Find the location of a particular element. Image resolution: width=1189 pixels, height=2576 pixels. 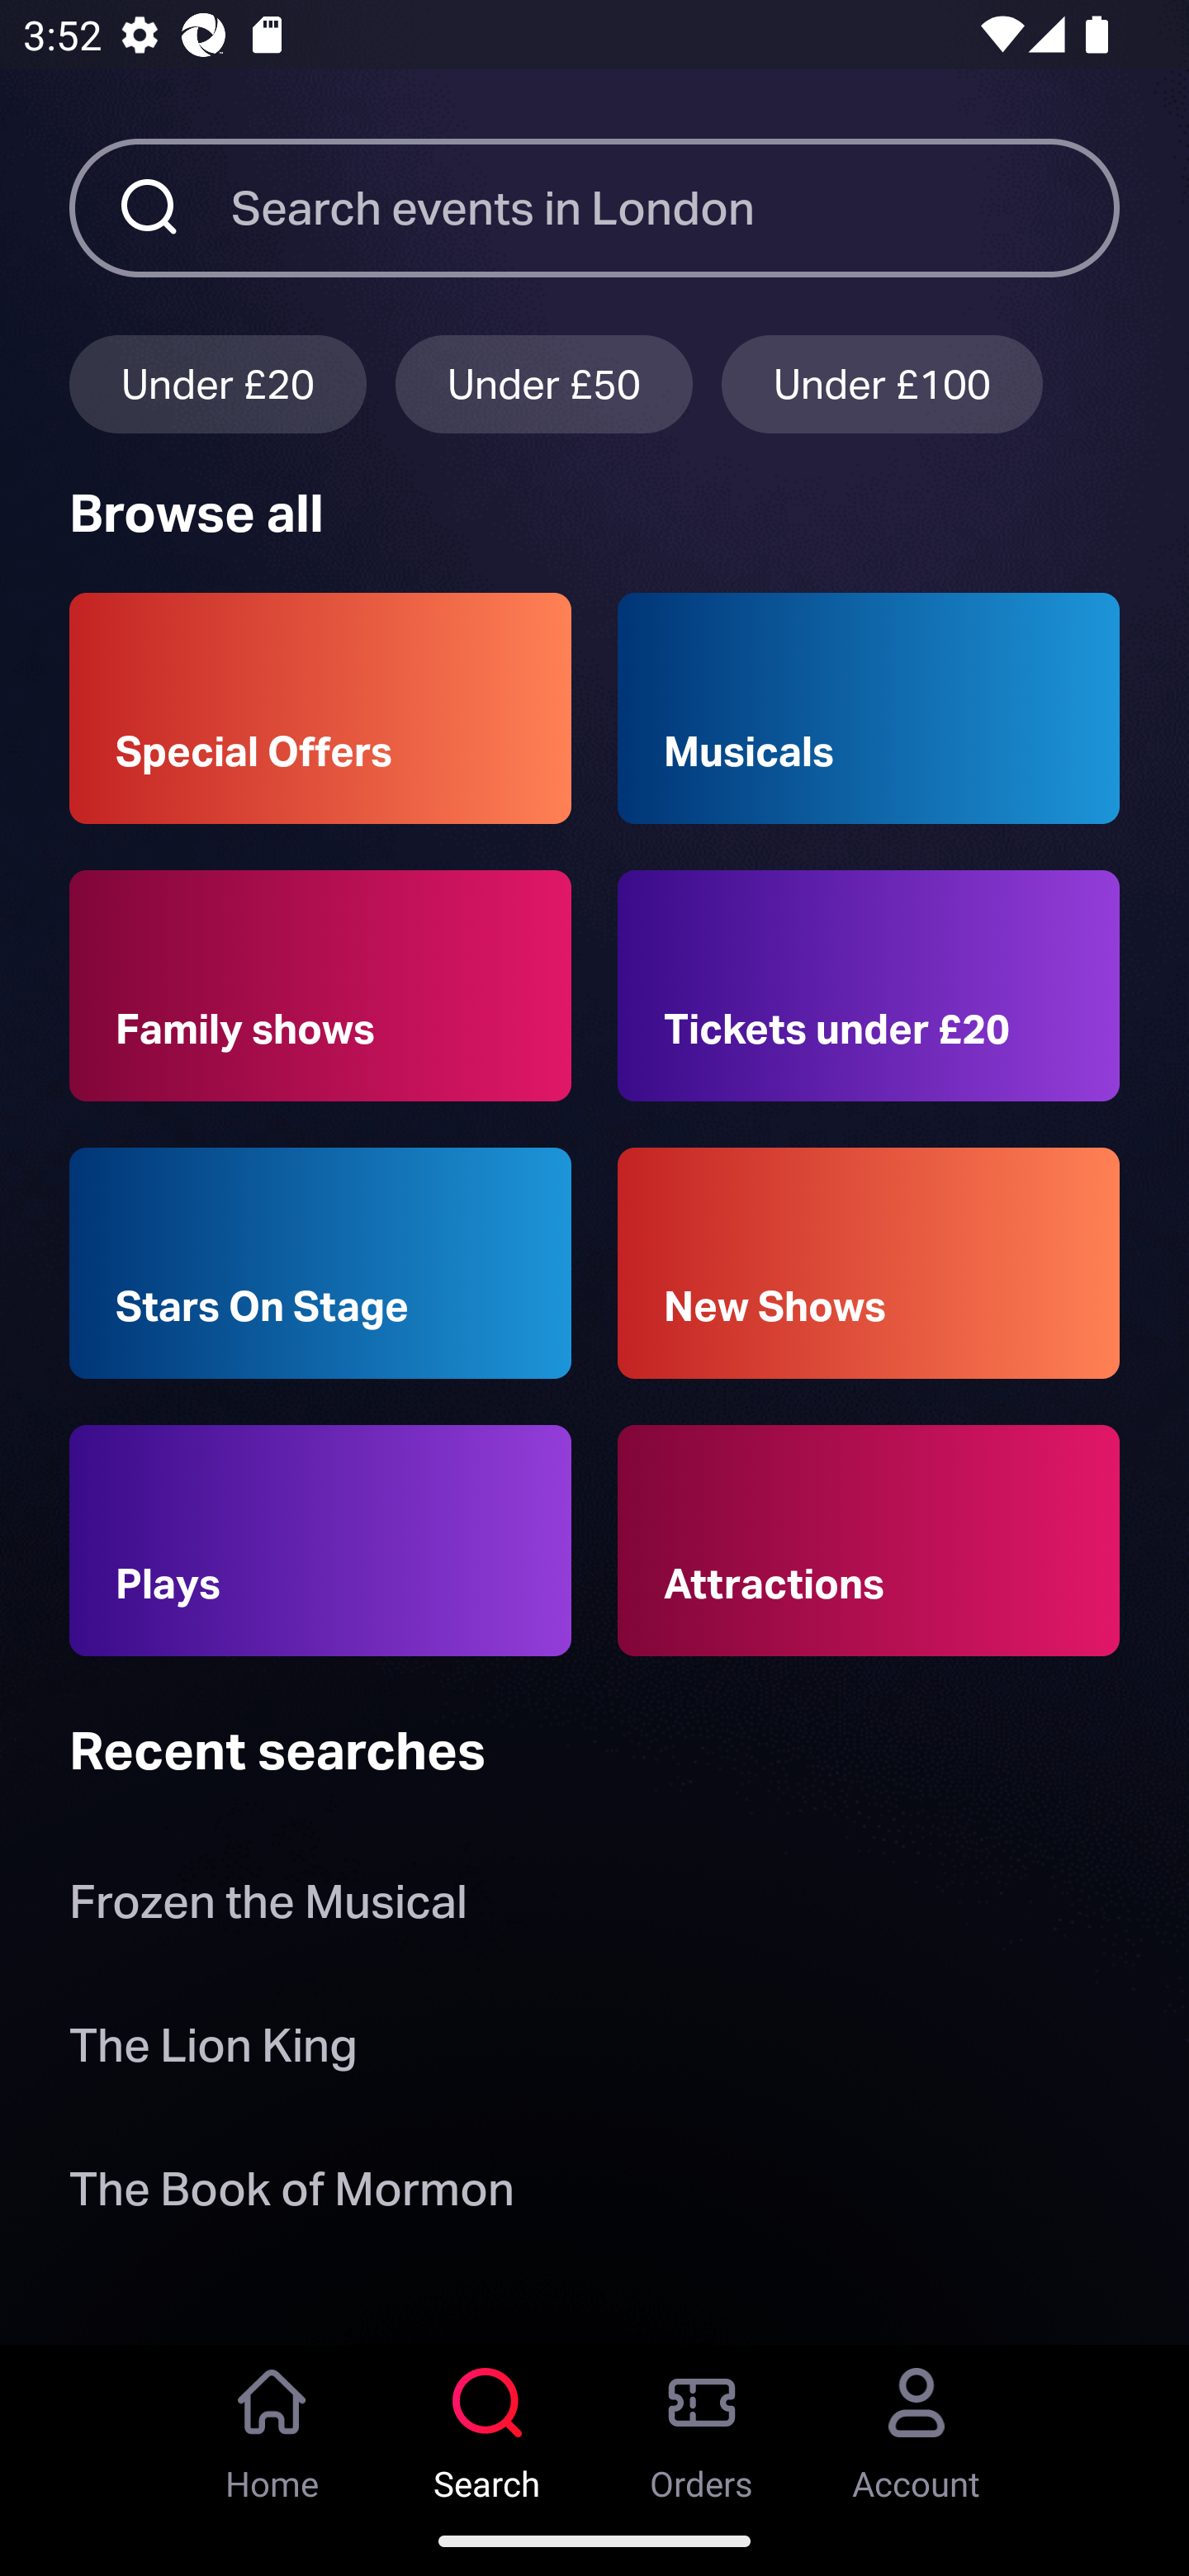

Plays is located at coordinates (320, 1541).